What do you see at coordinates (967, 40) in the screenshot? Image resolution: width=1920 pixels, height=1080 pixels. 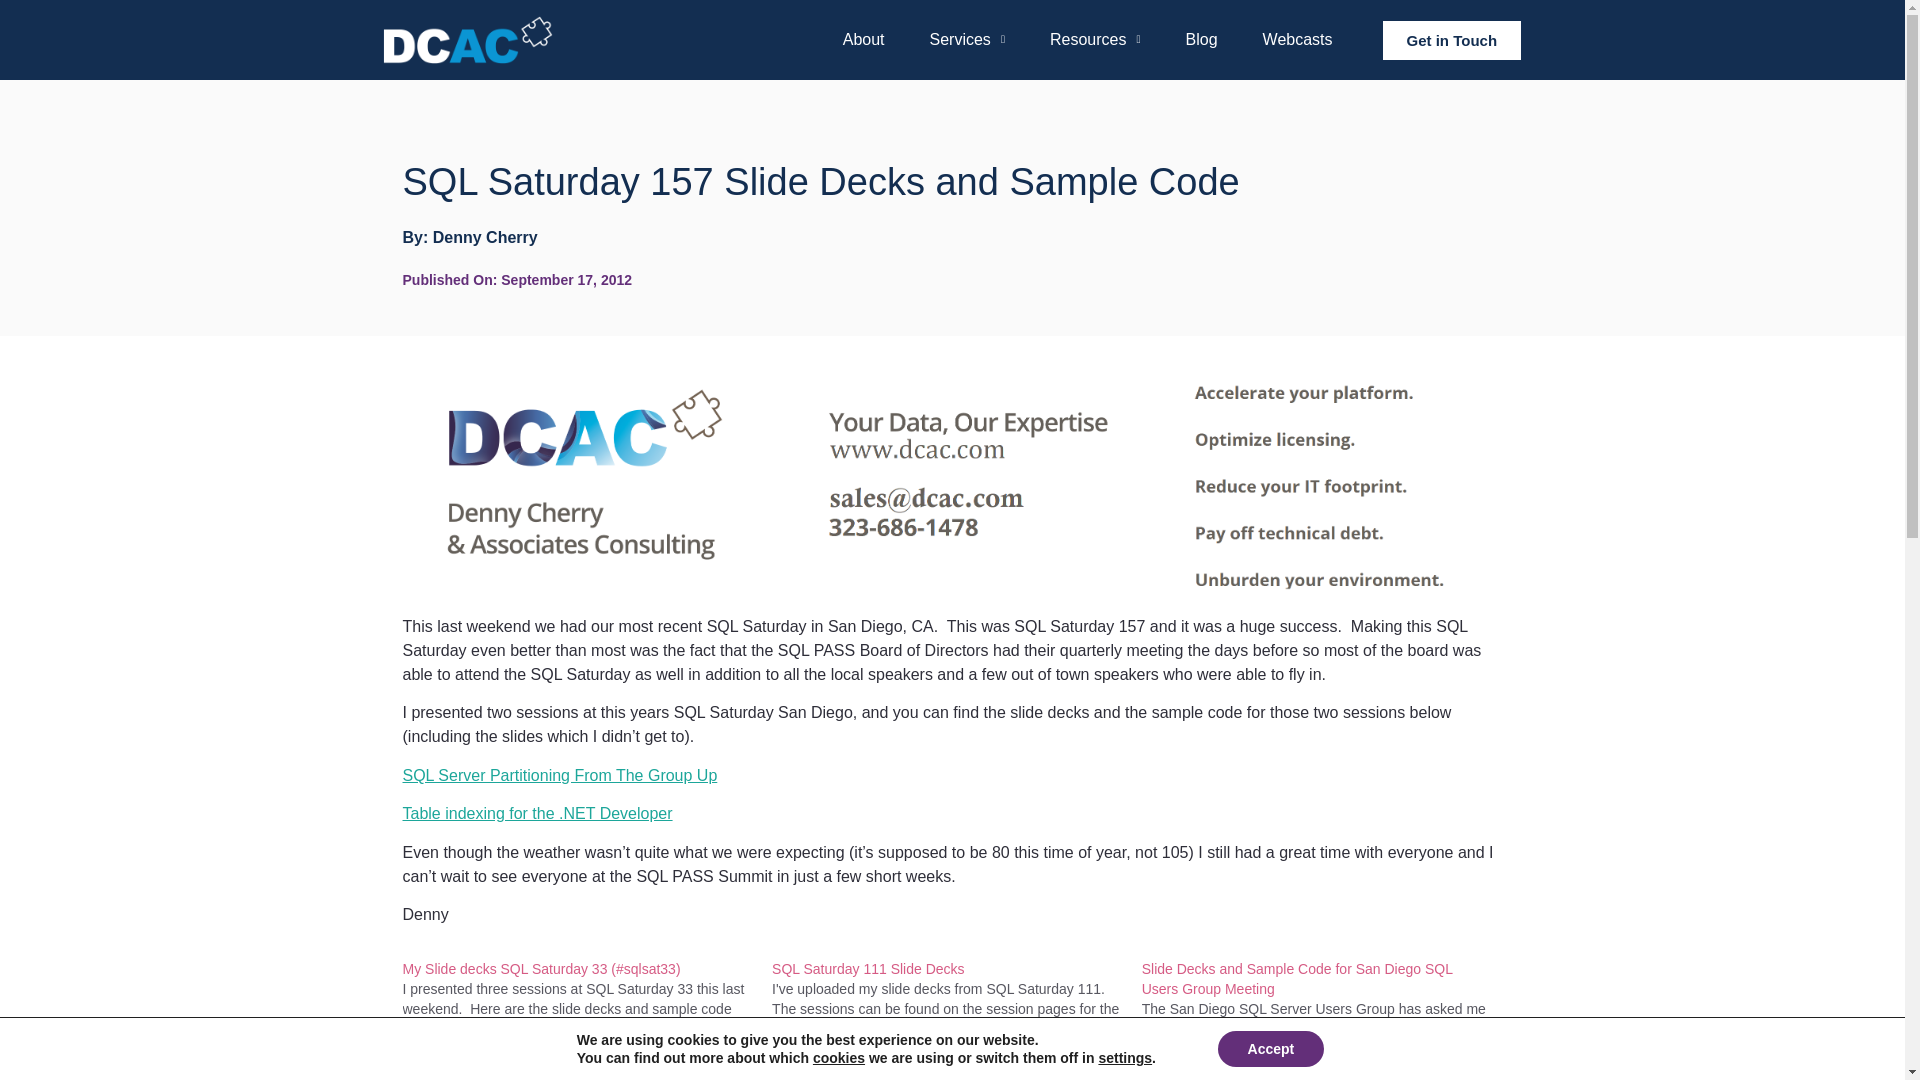 I see `Services` at bounding box center [967, 40].